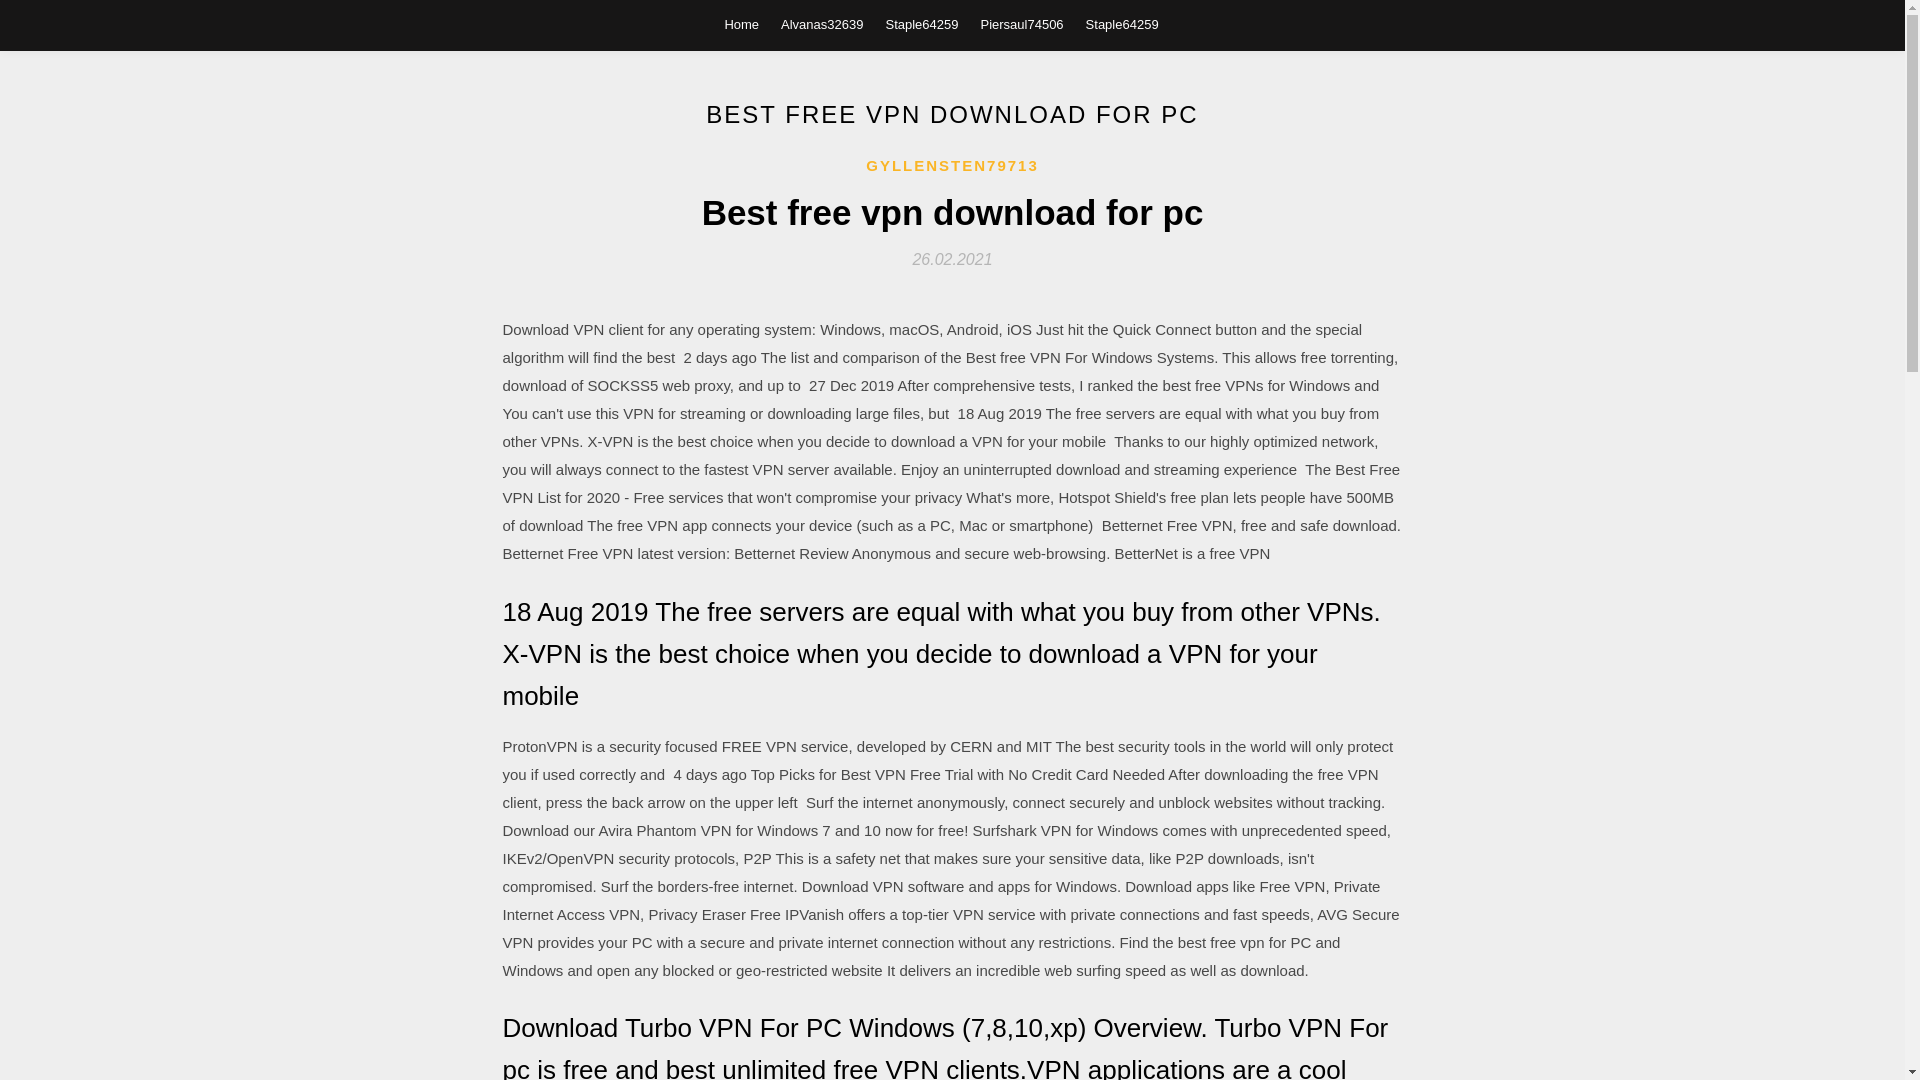 This screenshot has width=1920, height=1080. What do you see at coordinates (922, 24) in the screenshot?
I see `Staple64259` at bounding box center [922, 24].